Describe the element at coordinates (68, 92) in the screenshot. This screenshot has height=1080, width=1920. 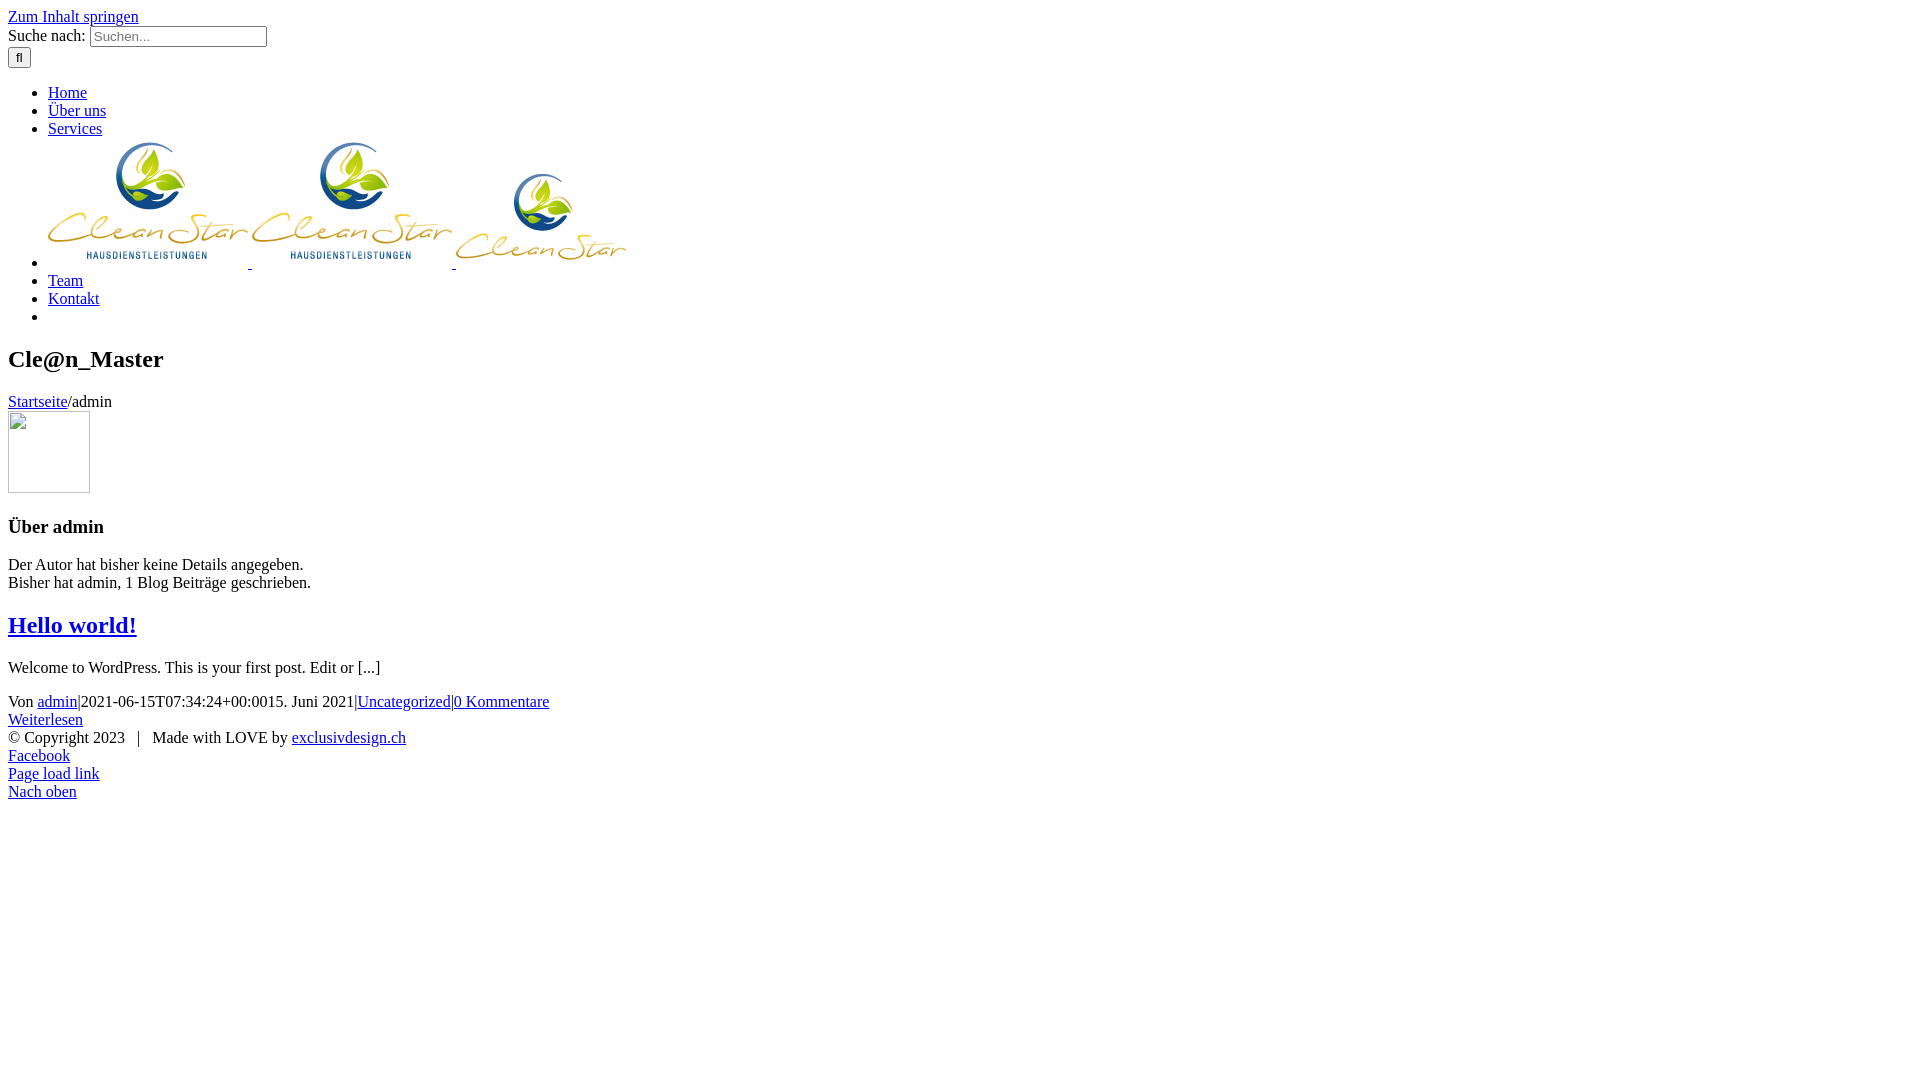
I see `Home` at that location.